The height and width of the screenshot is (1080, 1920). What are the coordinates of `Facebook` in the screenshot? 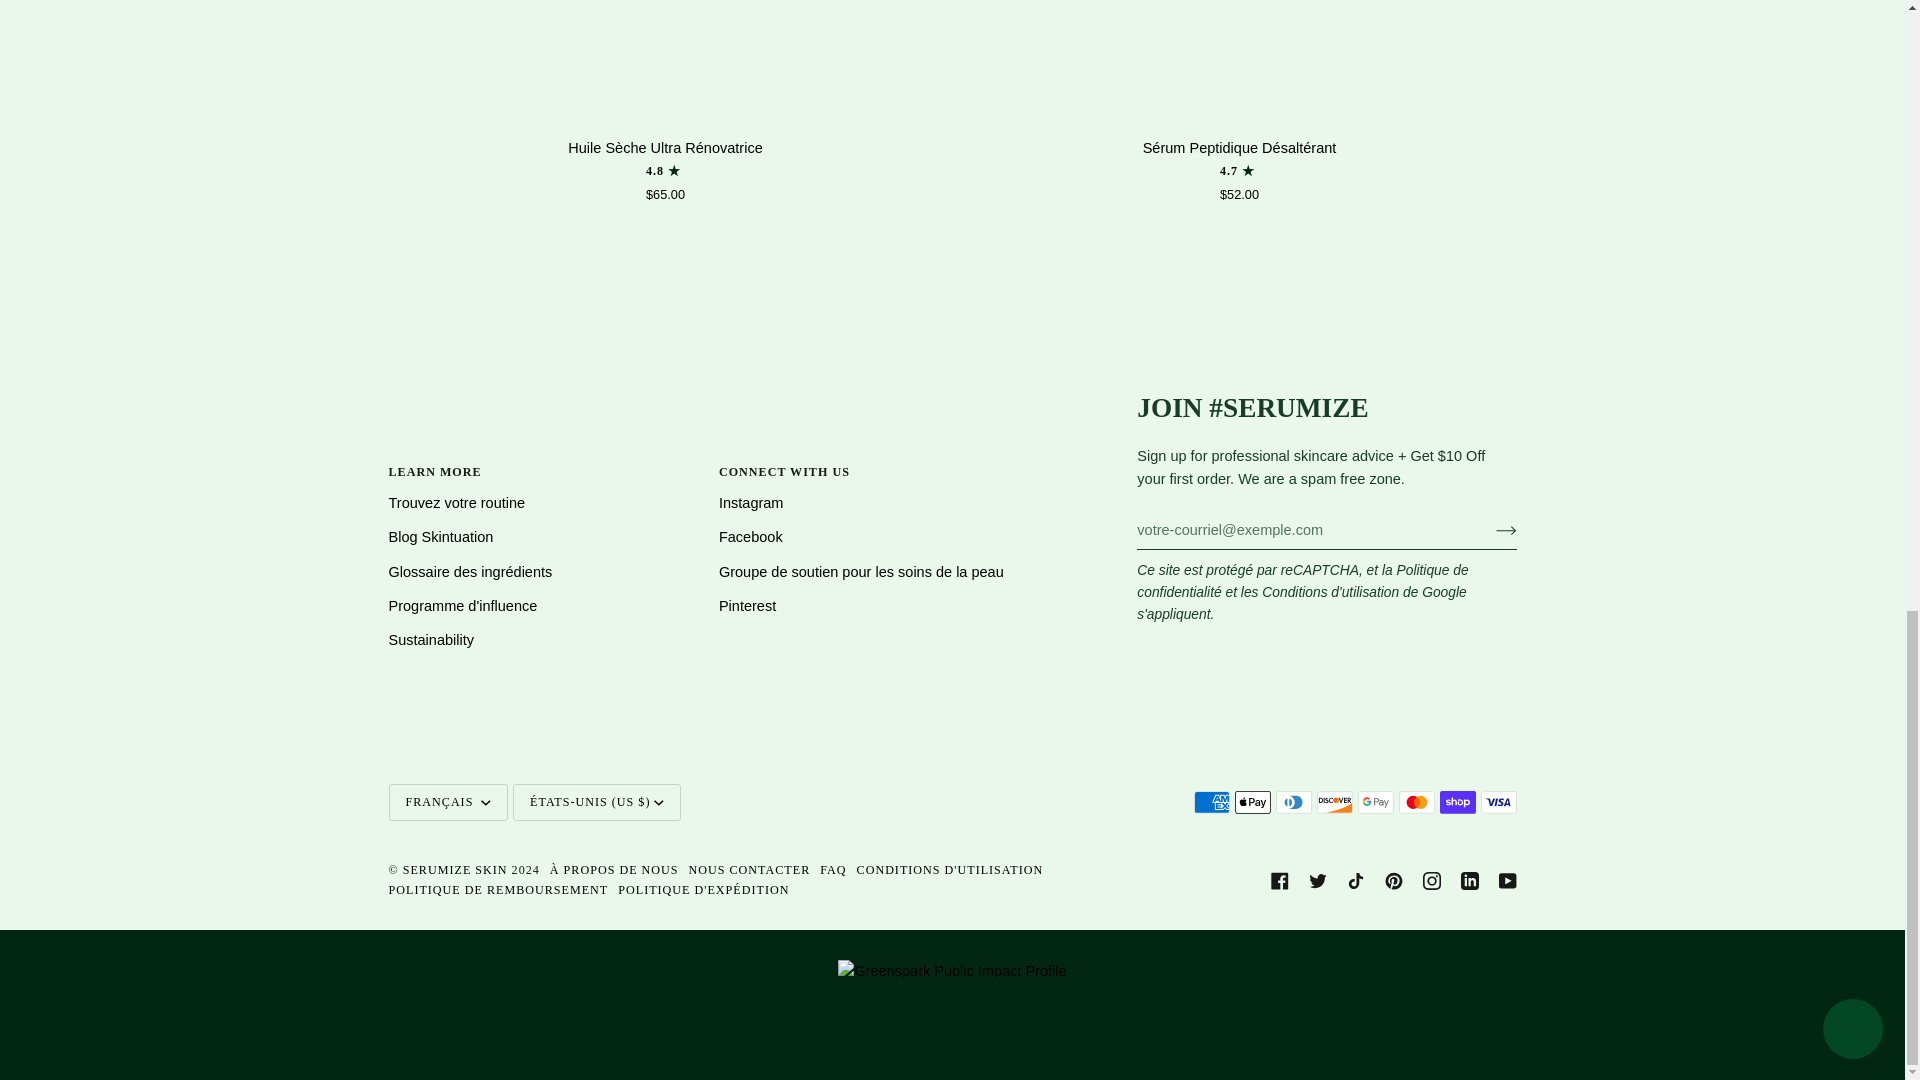 It's located at (1278, 880).